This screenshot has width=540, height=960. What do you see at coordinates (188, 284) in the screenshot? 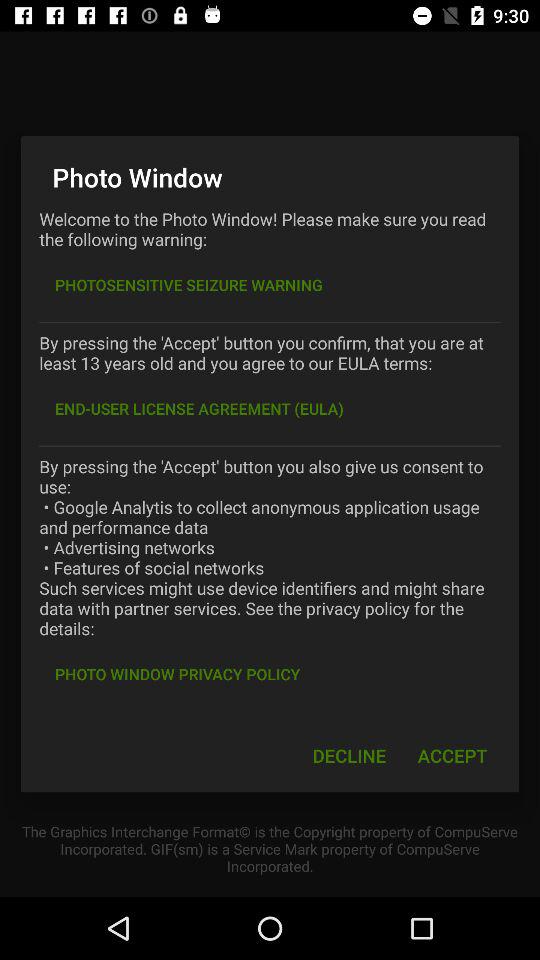
I see `swipe to photosensitive seizure warning item` at bounding box center [188, 284].